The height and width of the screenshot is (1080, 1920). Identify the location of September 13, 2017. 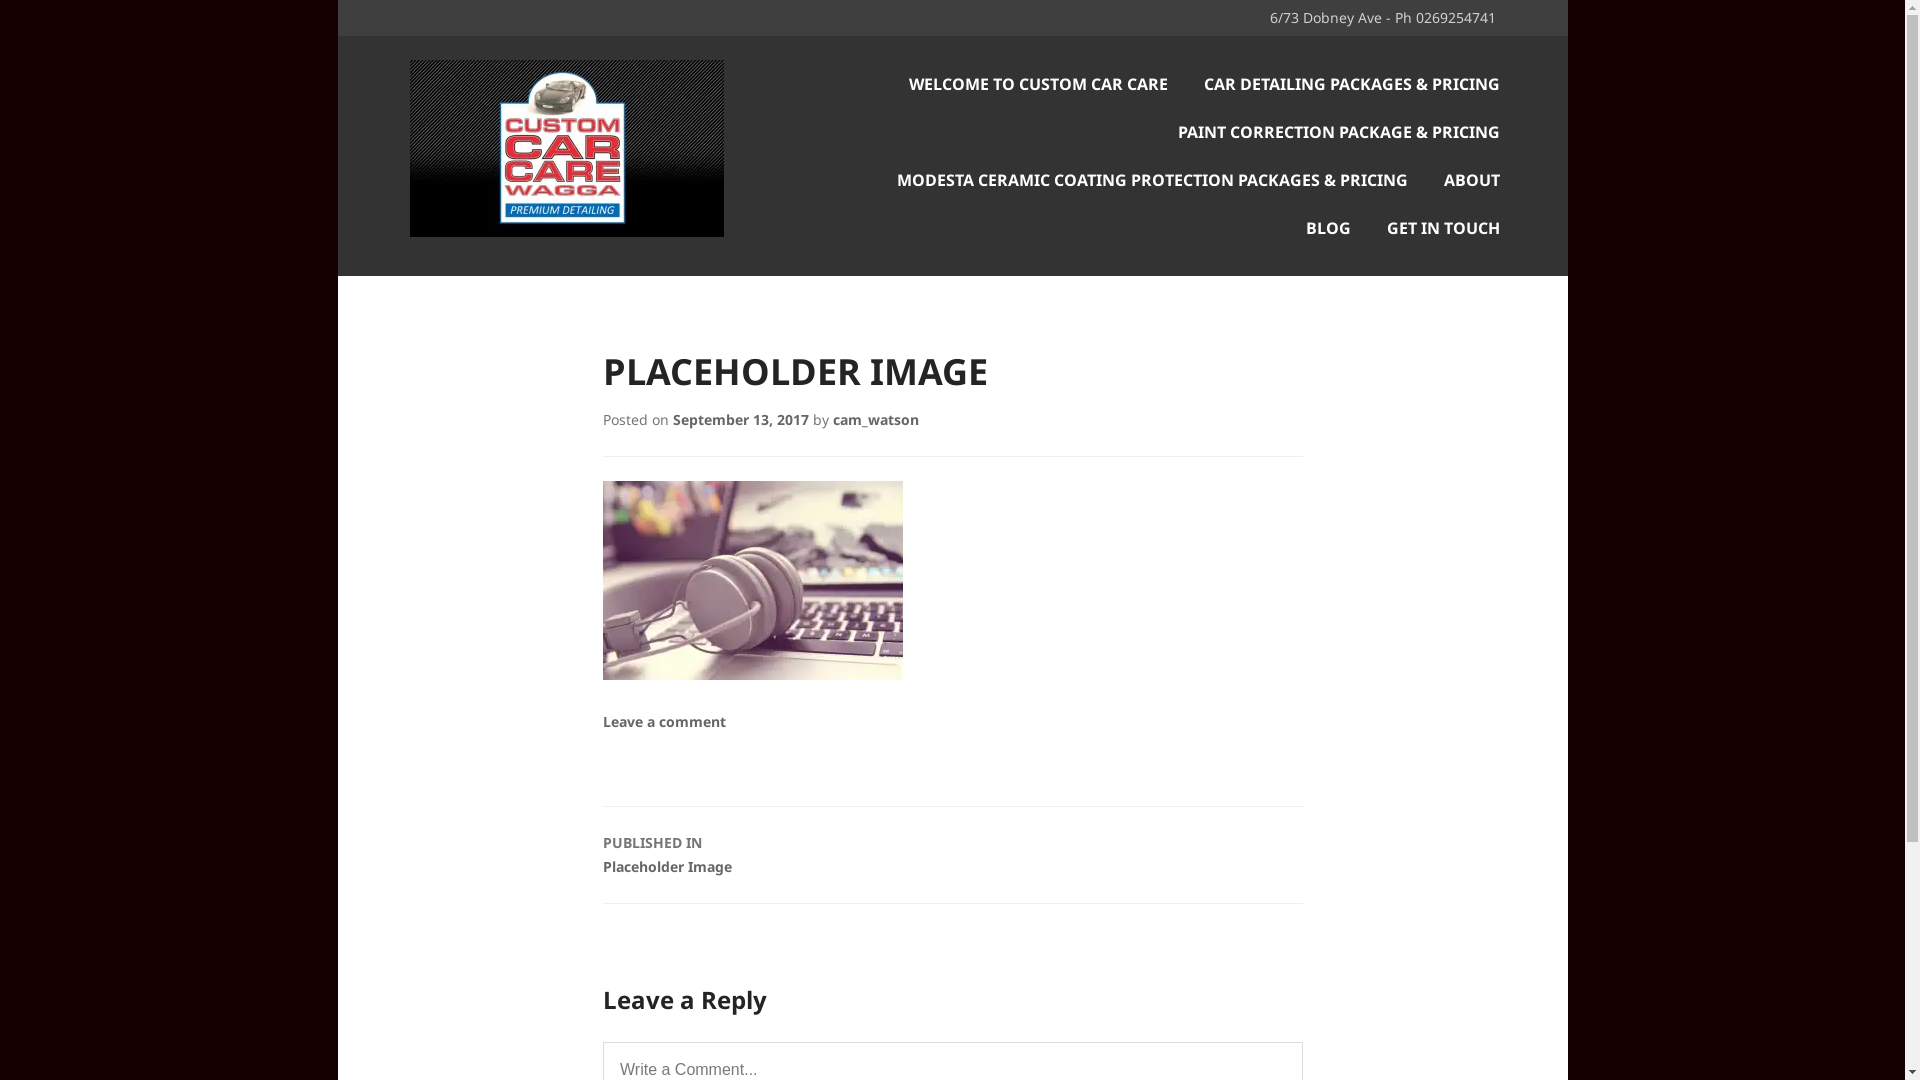
(740, 420).